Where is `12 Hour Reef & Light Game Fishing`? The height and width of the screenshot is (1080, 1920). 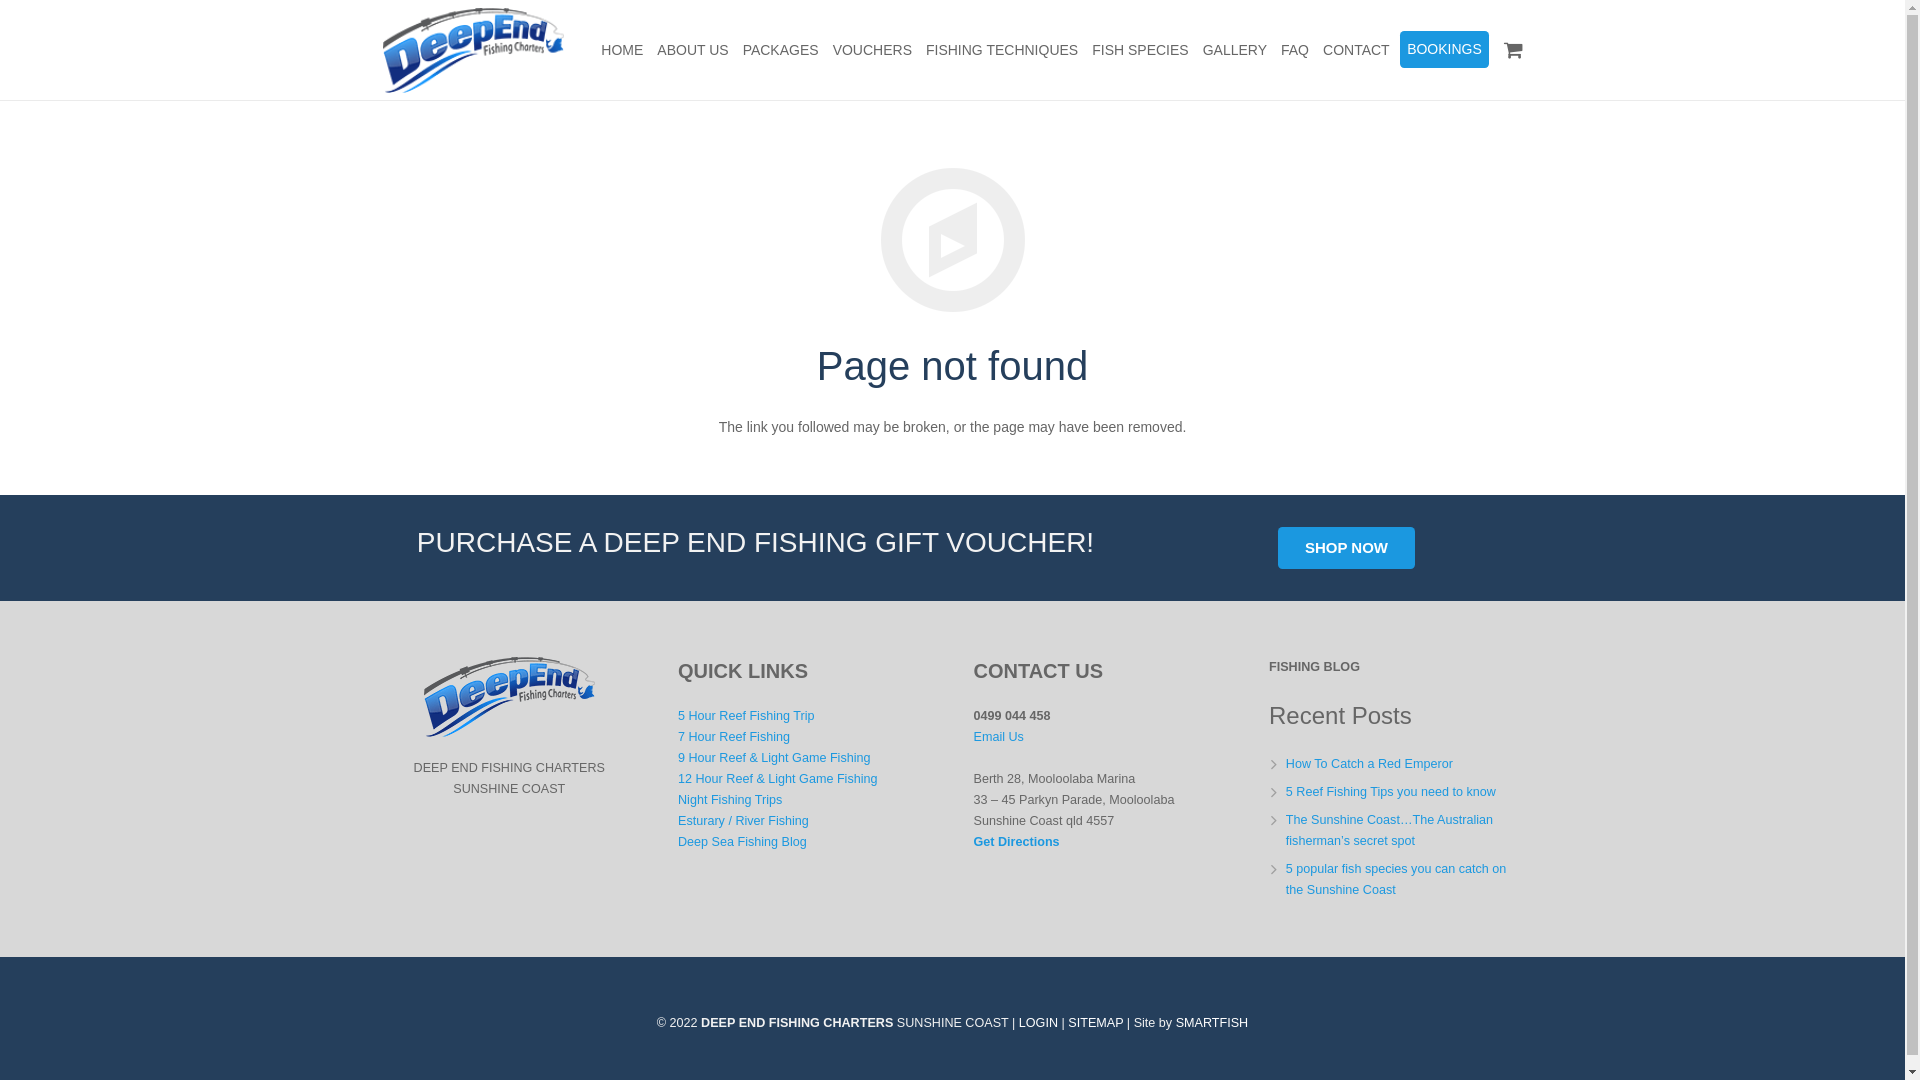
12 Hour Reef & Light Game Fishing is located at coordinates (778, 779).